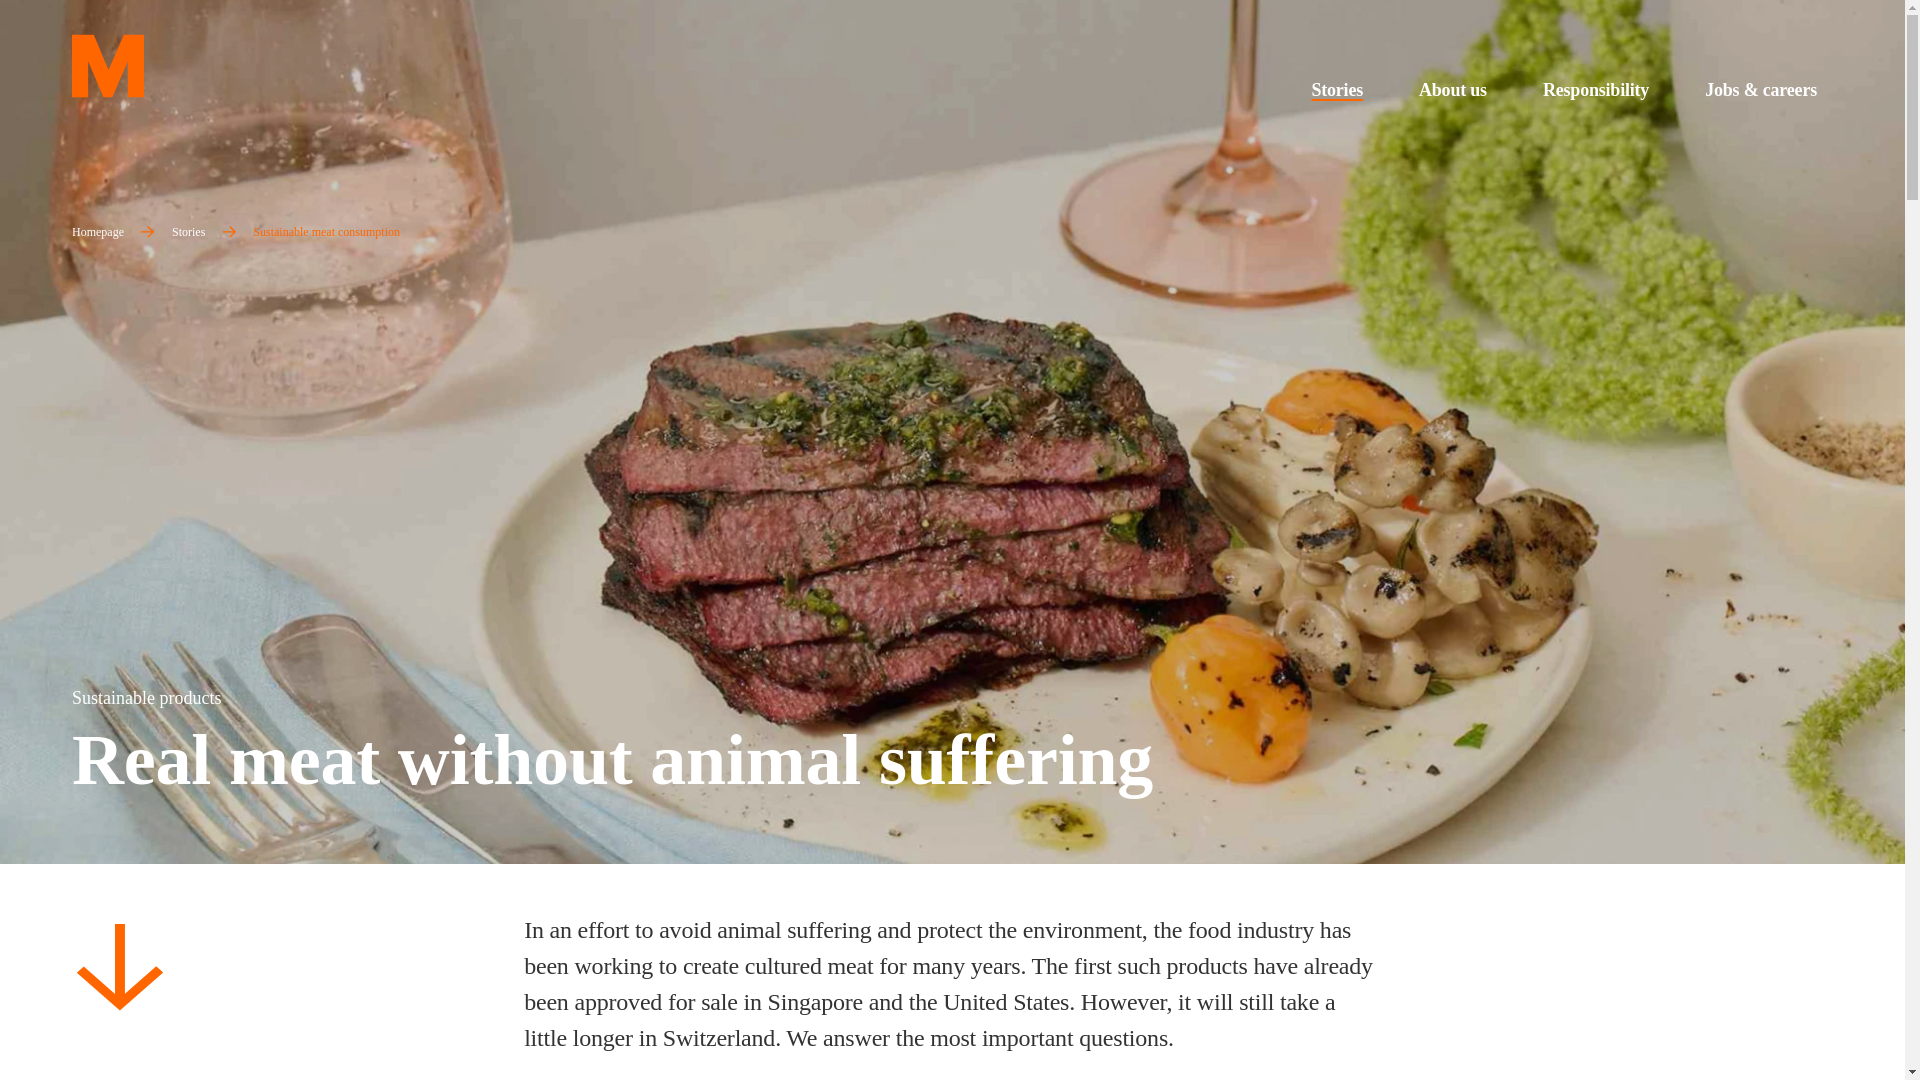 The width and height of the screenshot is (1920, 1080). What do you see at coordinates (1453, 90) in the screenshot?
I see `About us` at bounding box center [1453, 90].